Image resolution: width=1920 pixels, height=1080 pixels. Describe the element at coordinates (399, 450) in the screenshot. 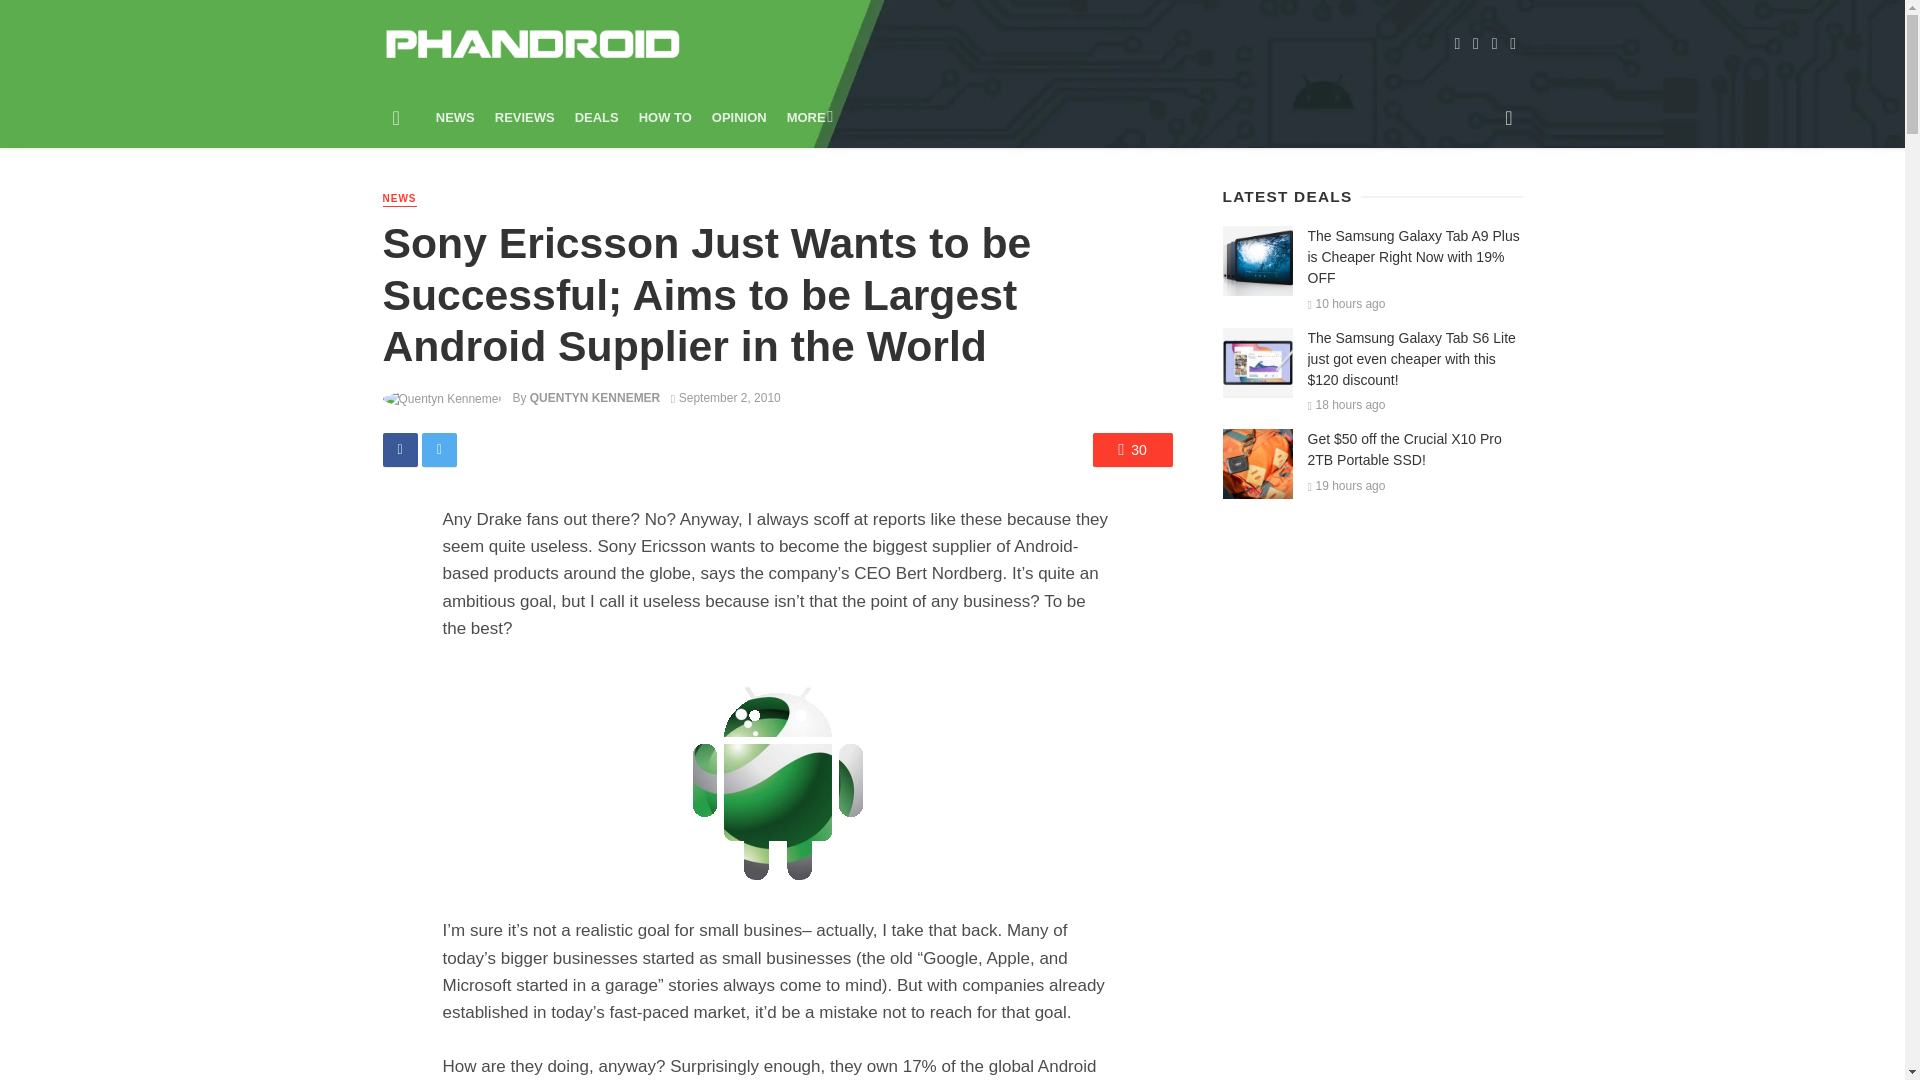

I see `Share on Facebook` at that location.